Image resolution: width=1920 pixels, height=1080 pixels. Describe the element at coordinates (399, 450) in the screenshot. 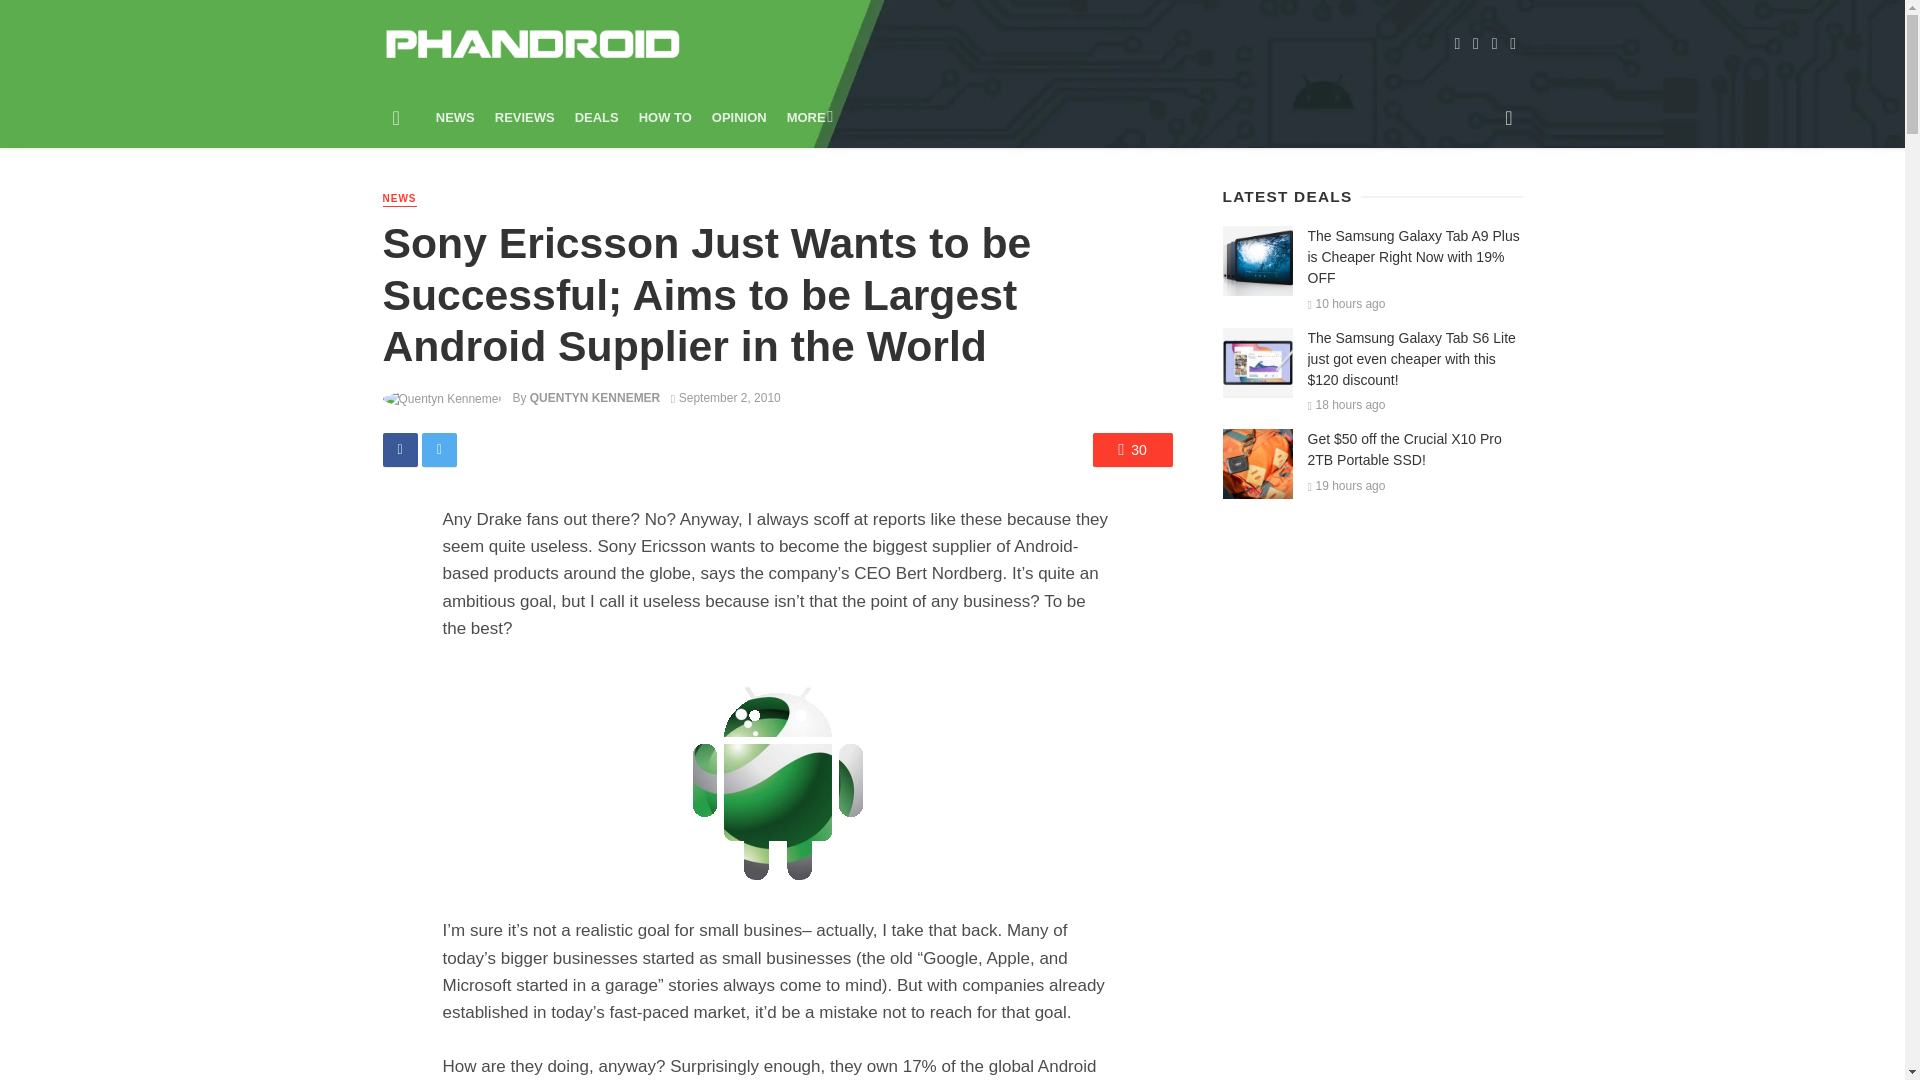

I see `Share on Facebook` at that location.